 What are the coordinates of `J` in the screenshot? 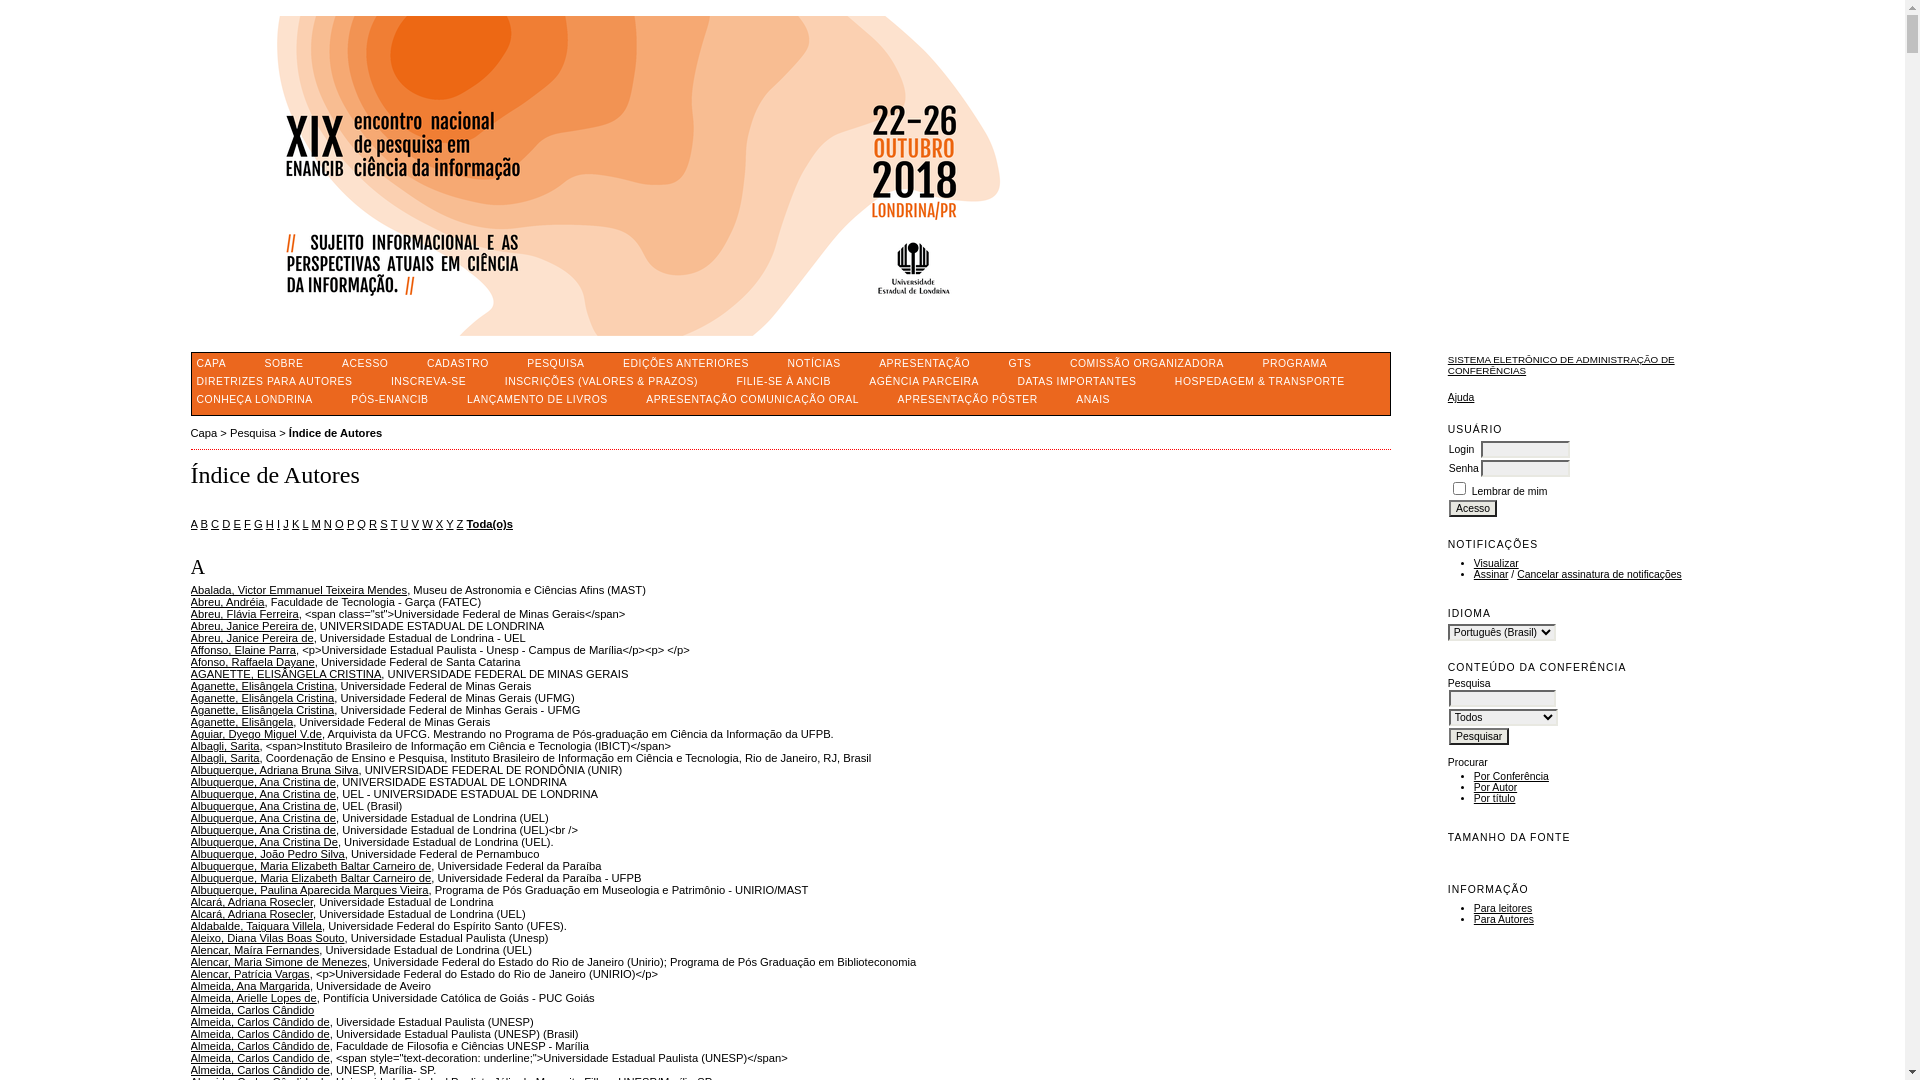 It's located at (286, 524).